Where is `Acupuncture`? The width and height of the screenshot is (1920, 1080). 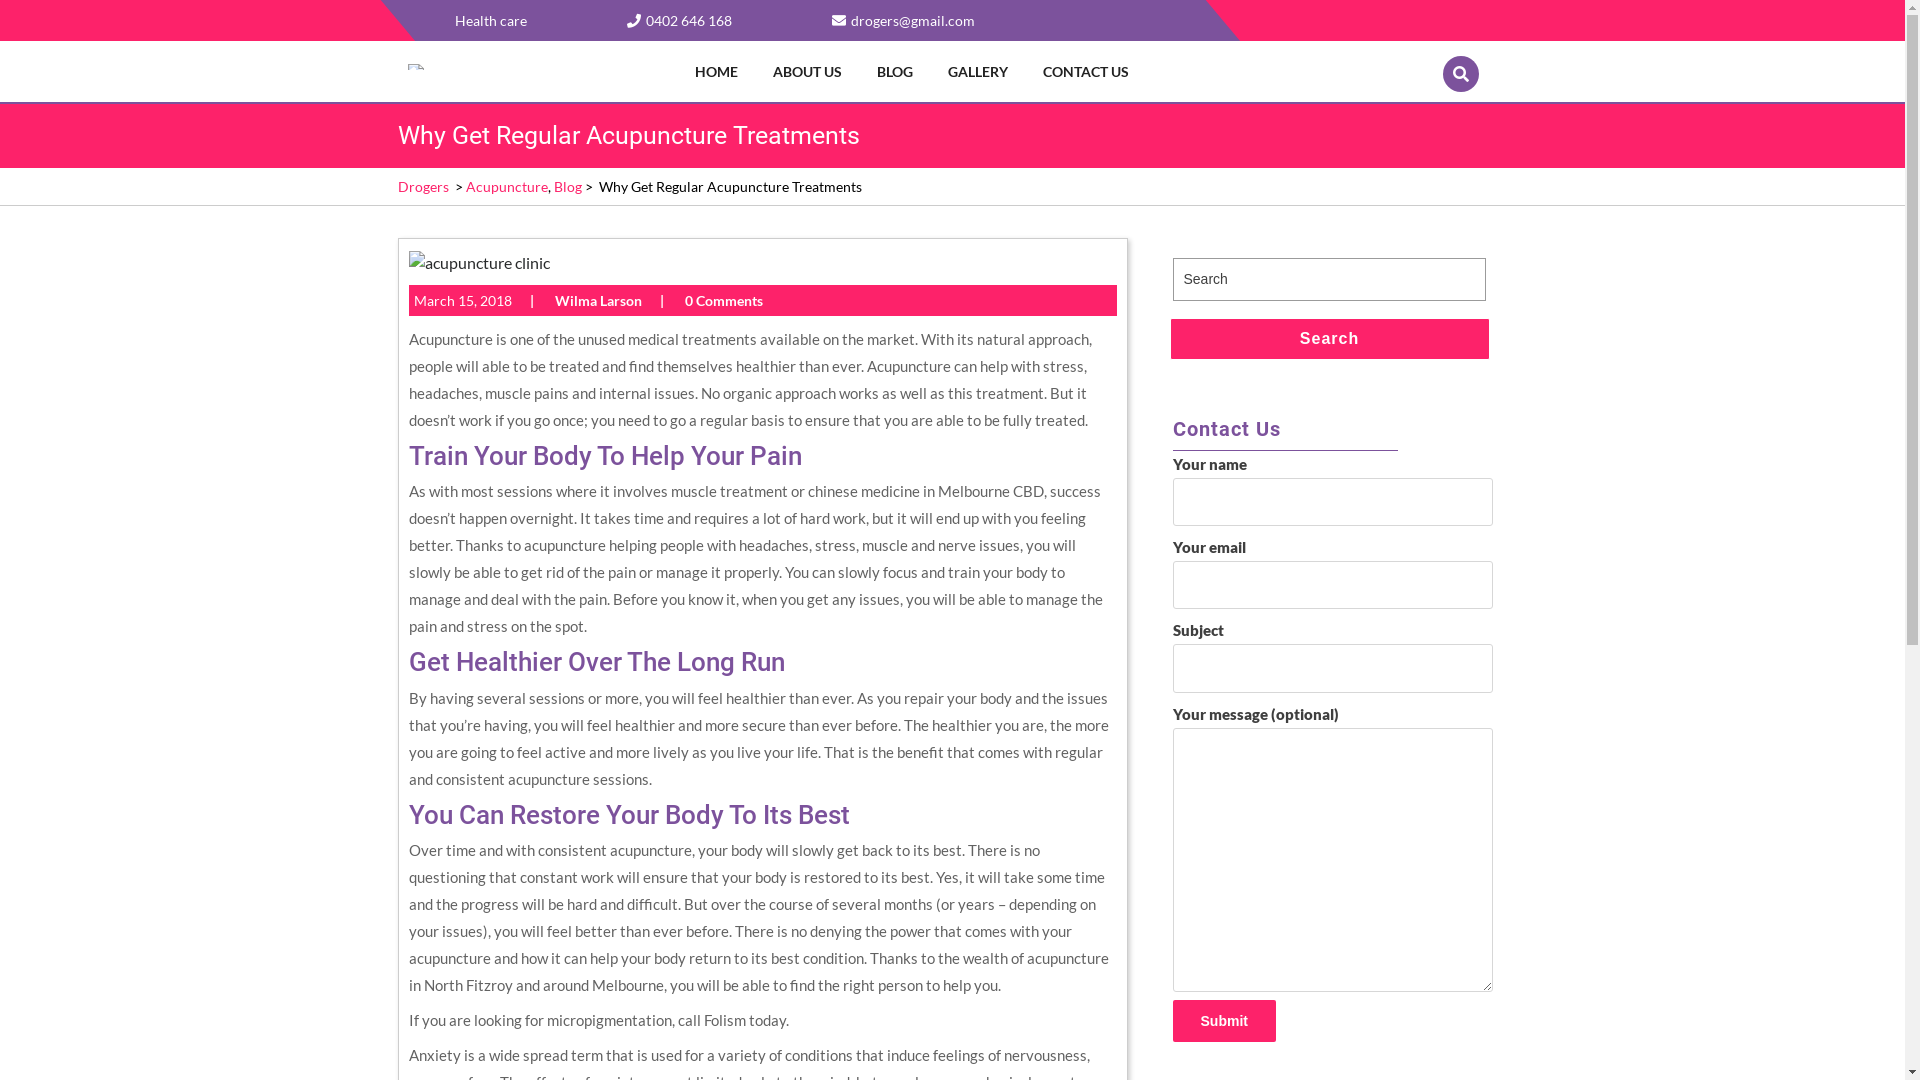
Acupuncture is located at coordinates (507, 186).